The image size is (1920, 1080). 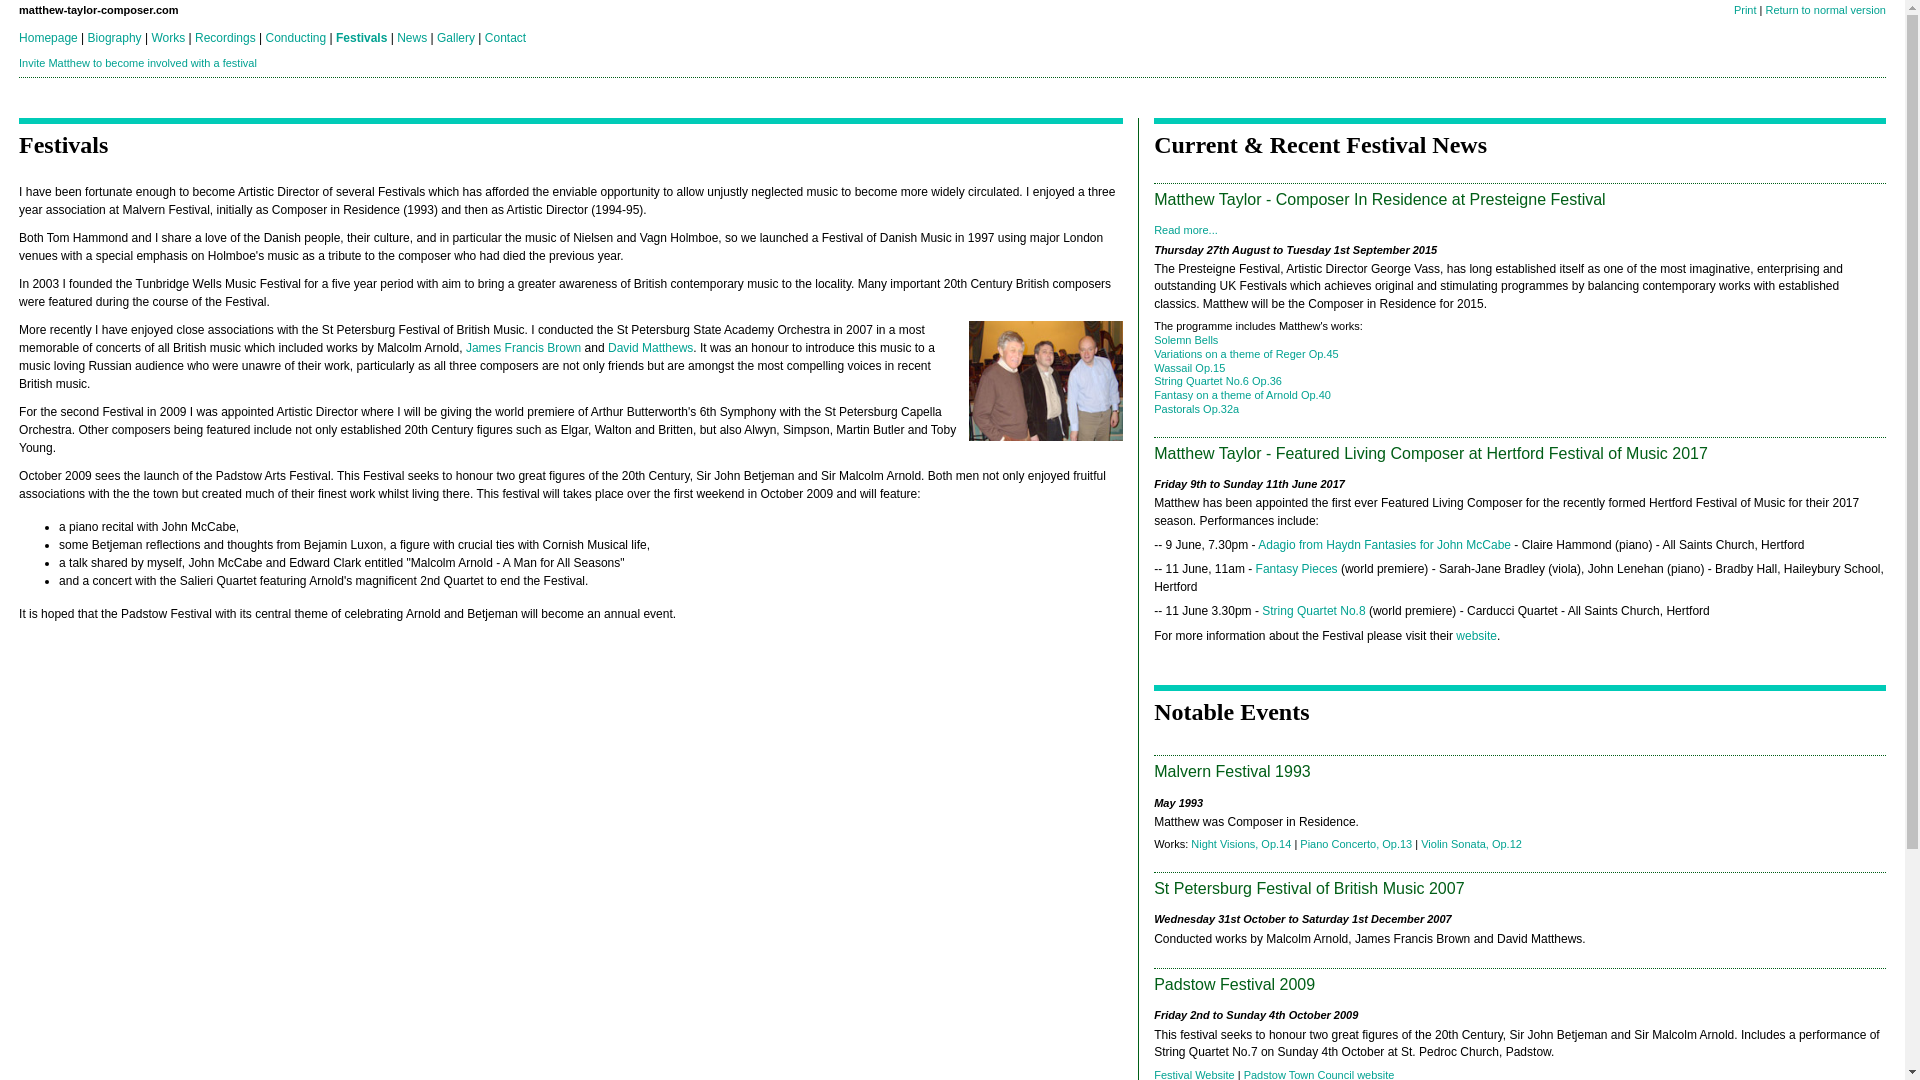 I want to click on Fantasy on a theme of Arnold Op.40, so click(x=1242, y=394).